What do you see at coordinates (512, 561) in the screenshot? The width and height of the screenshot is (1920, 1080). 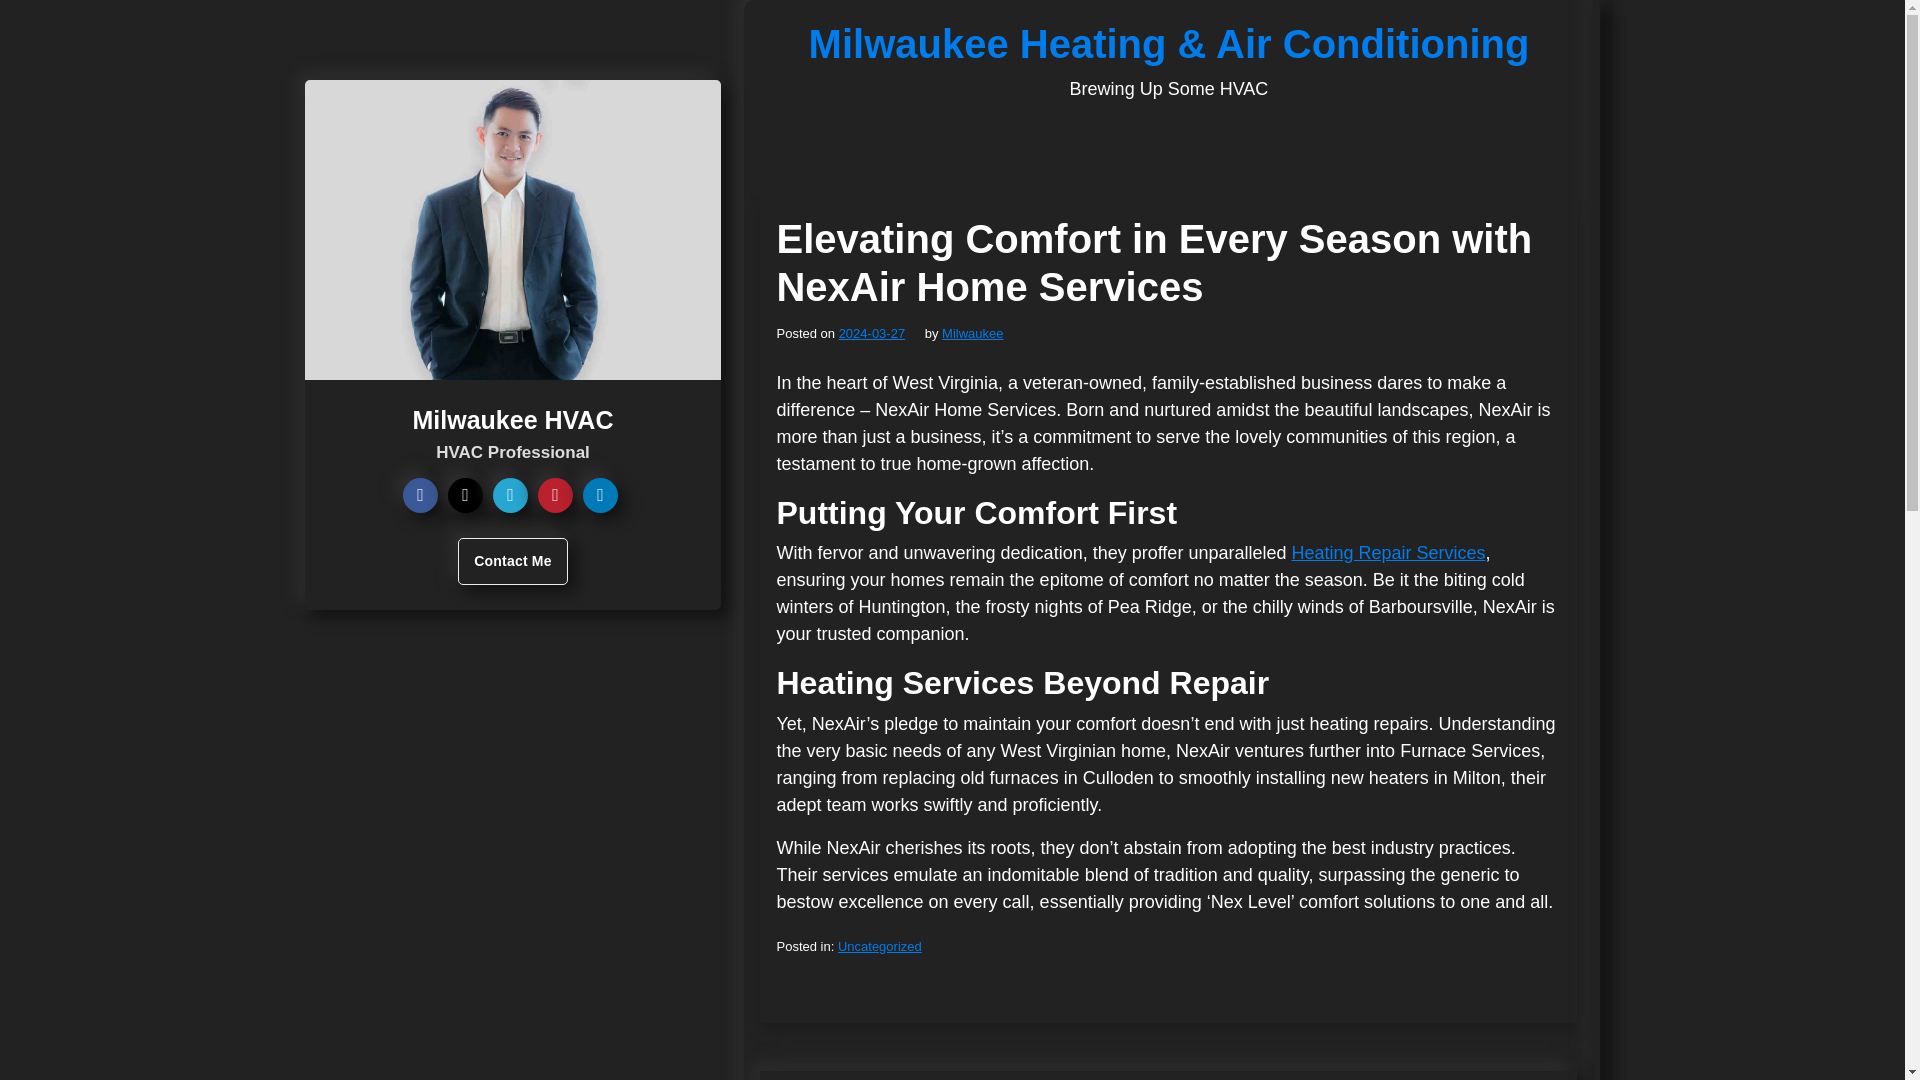 I see `Contact Me` at bounding box center [512, 561].